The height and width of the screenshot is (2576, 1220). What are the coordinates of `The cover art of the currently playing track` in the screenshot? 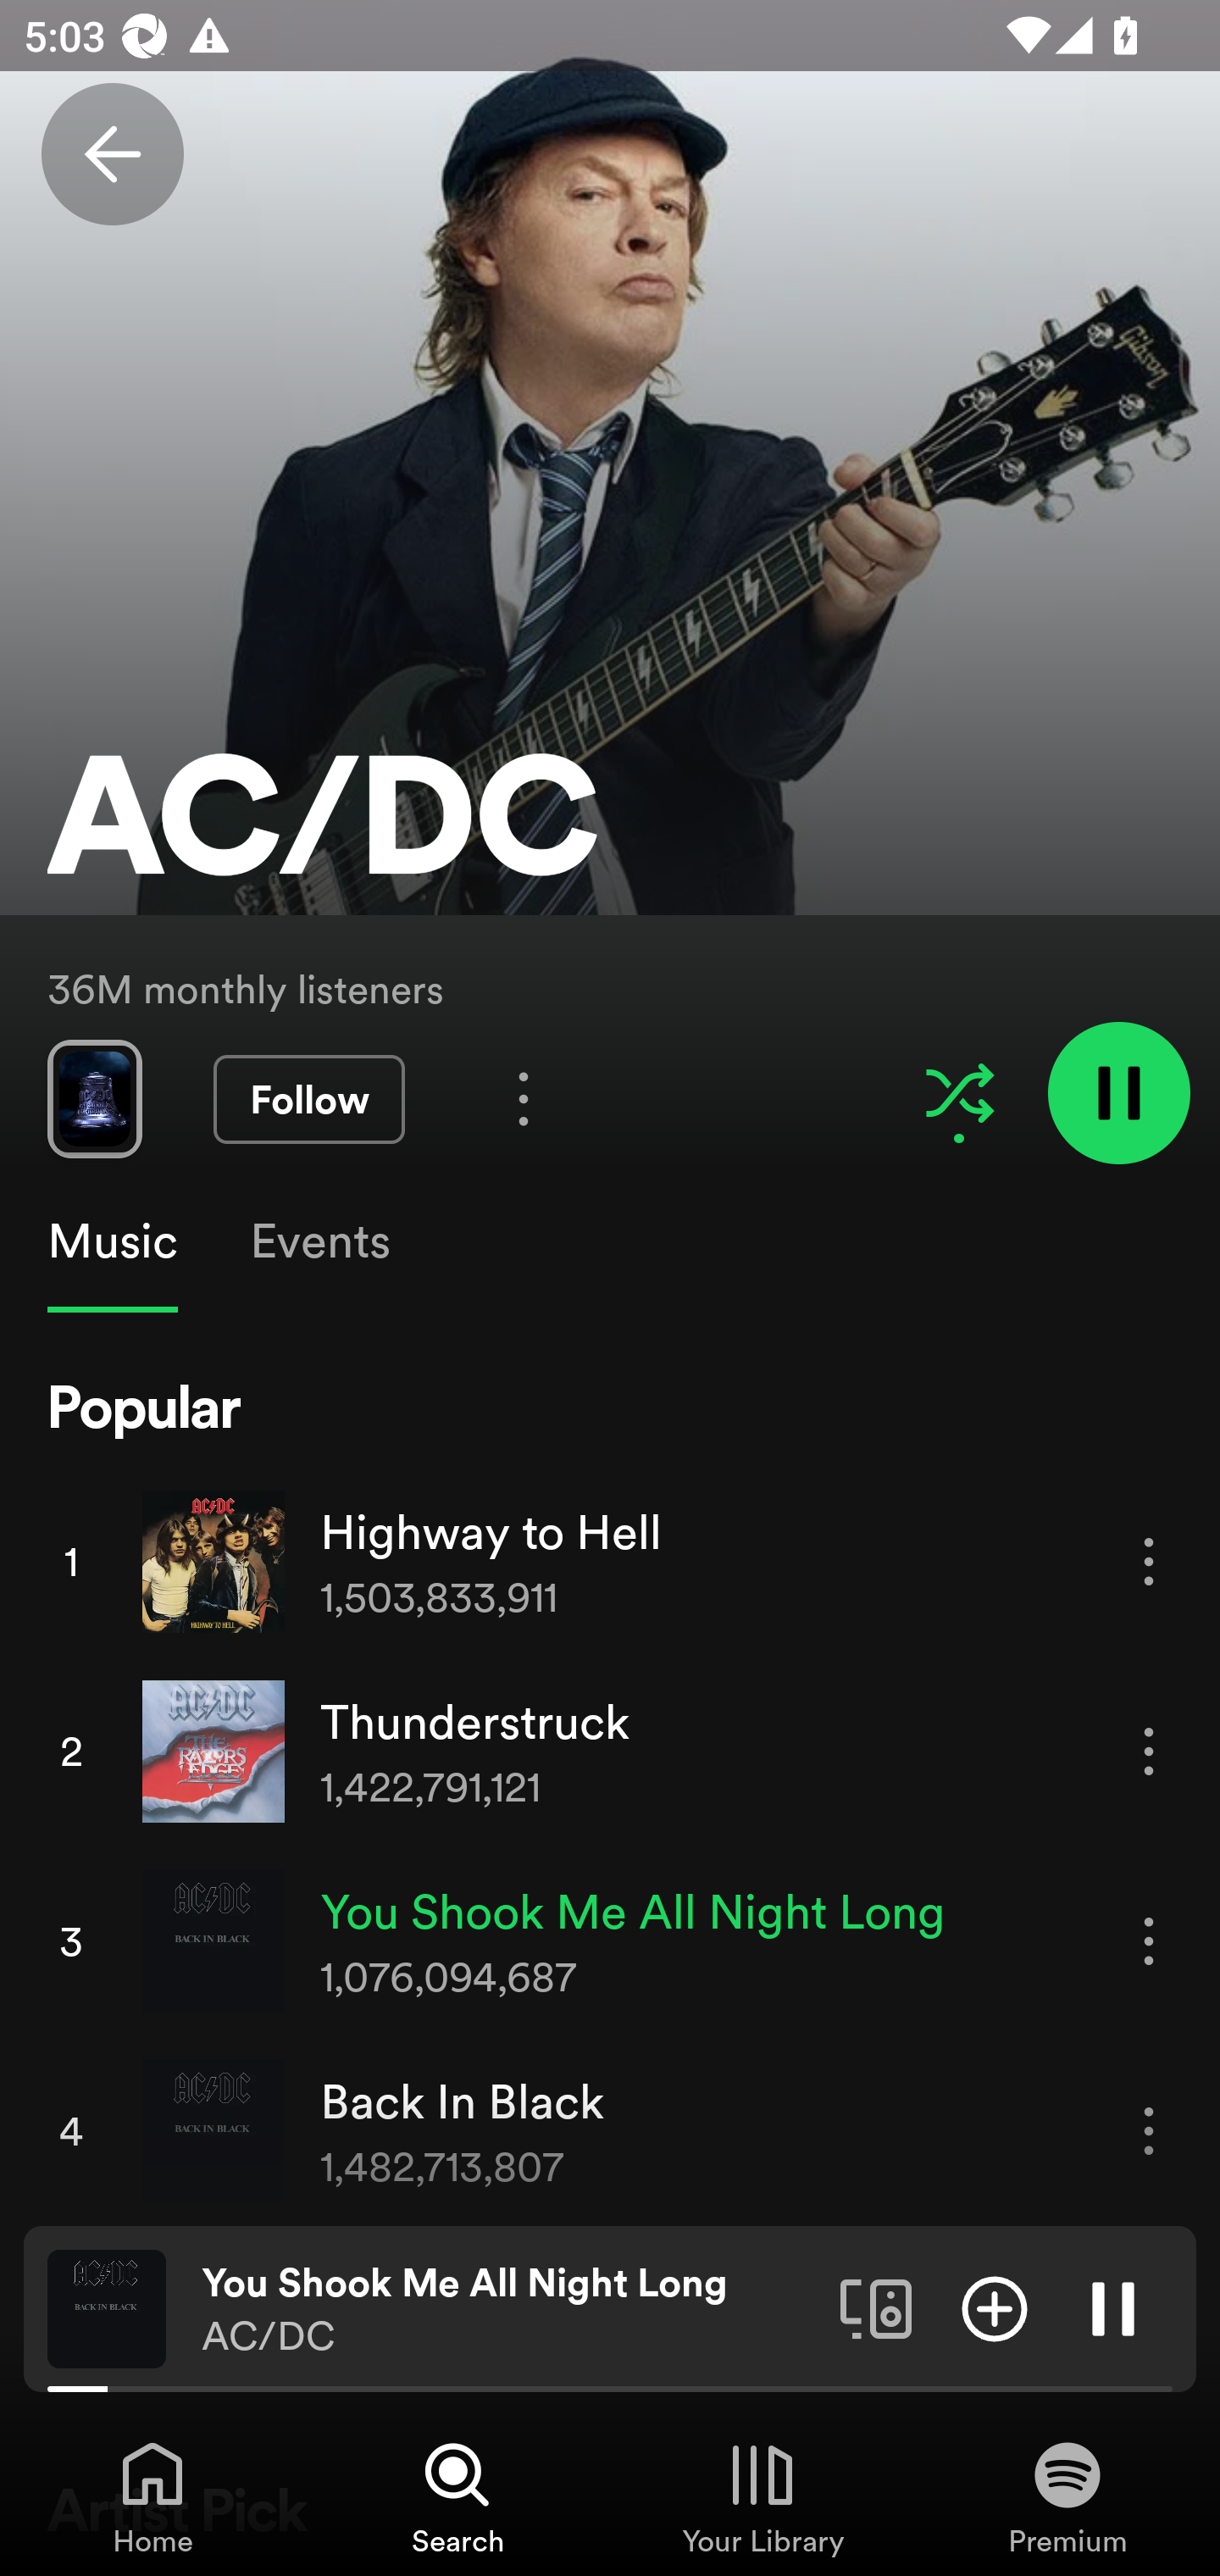 It's located at (107, 2307).